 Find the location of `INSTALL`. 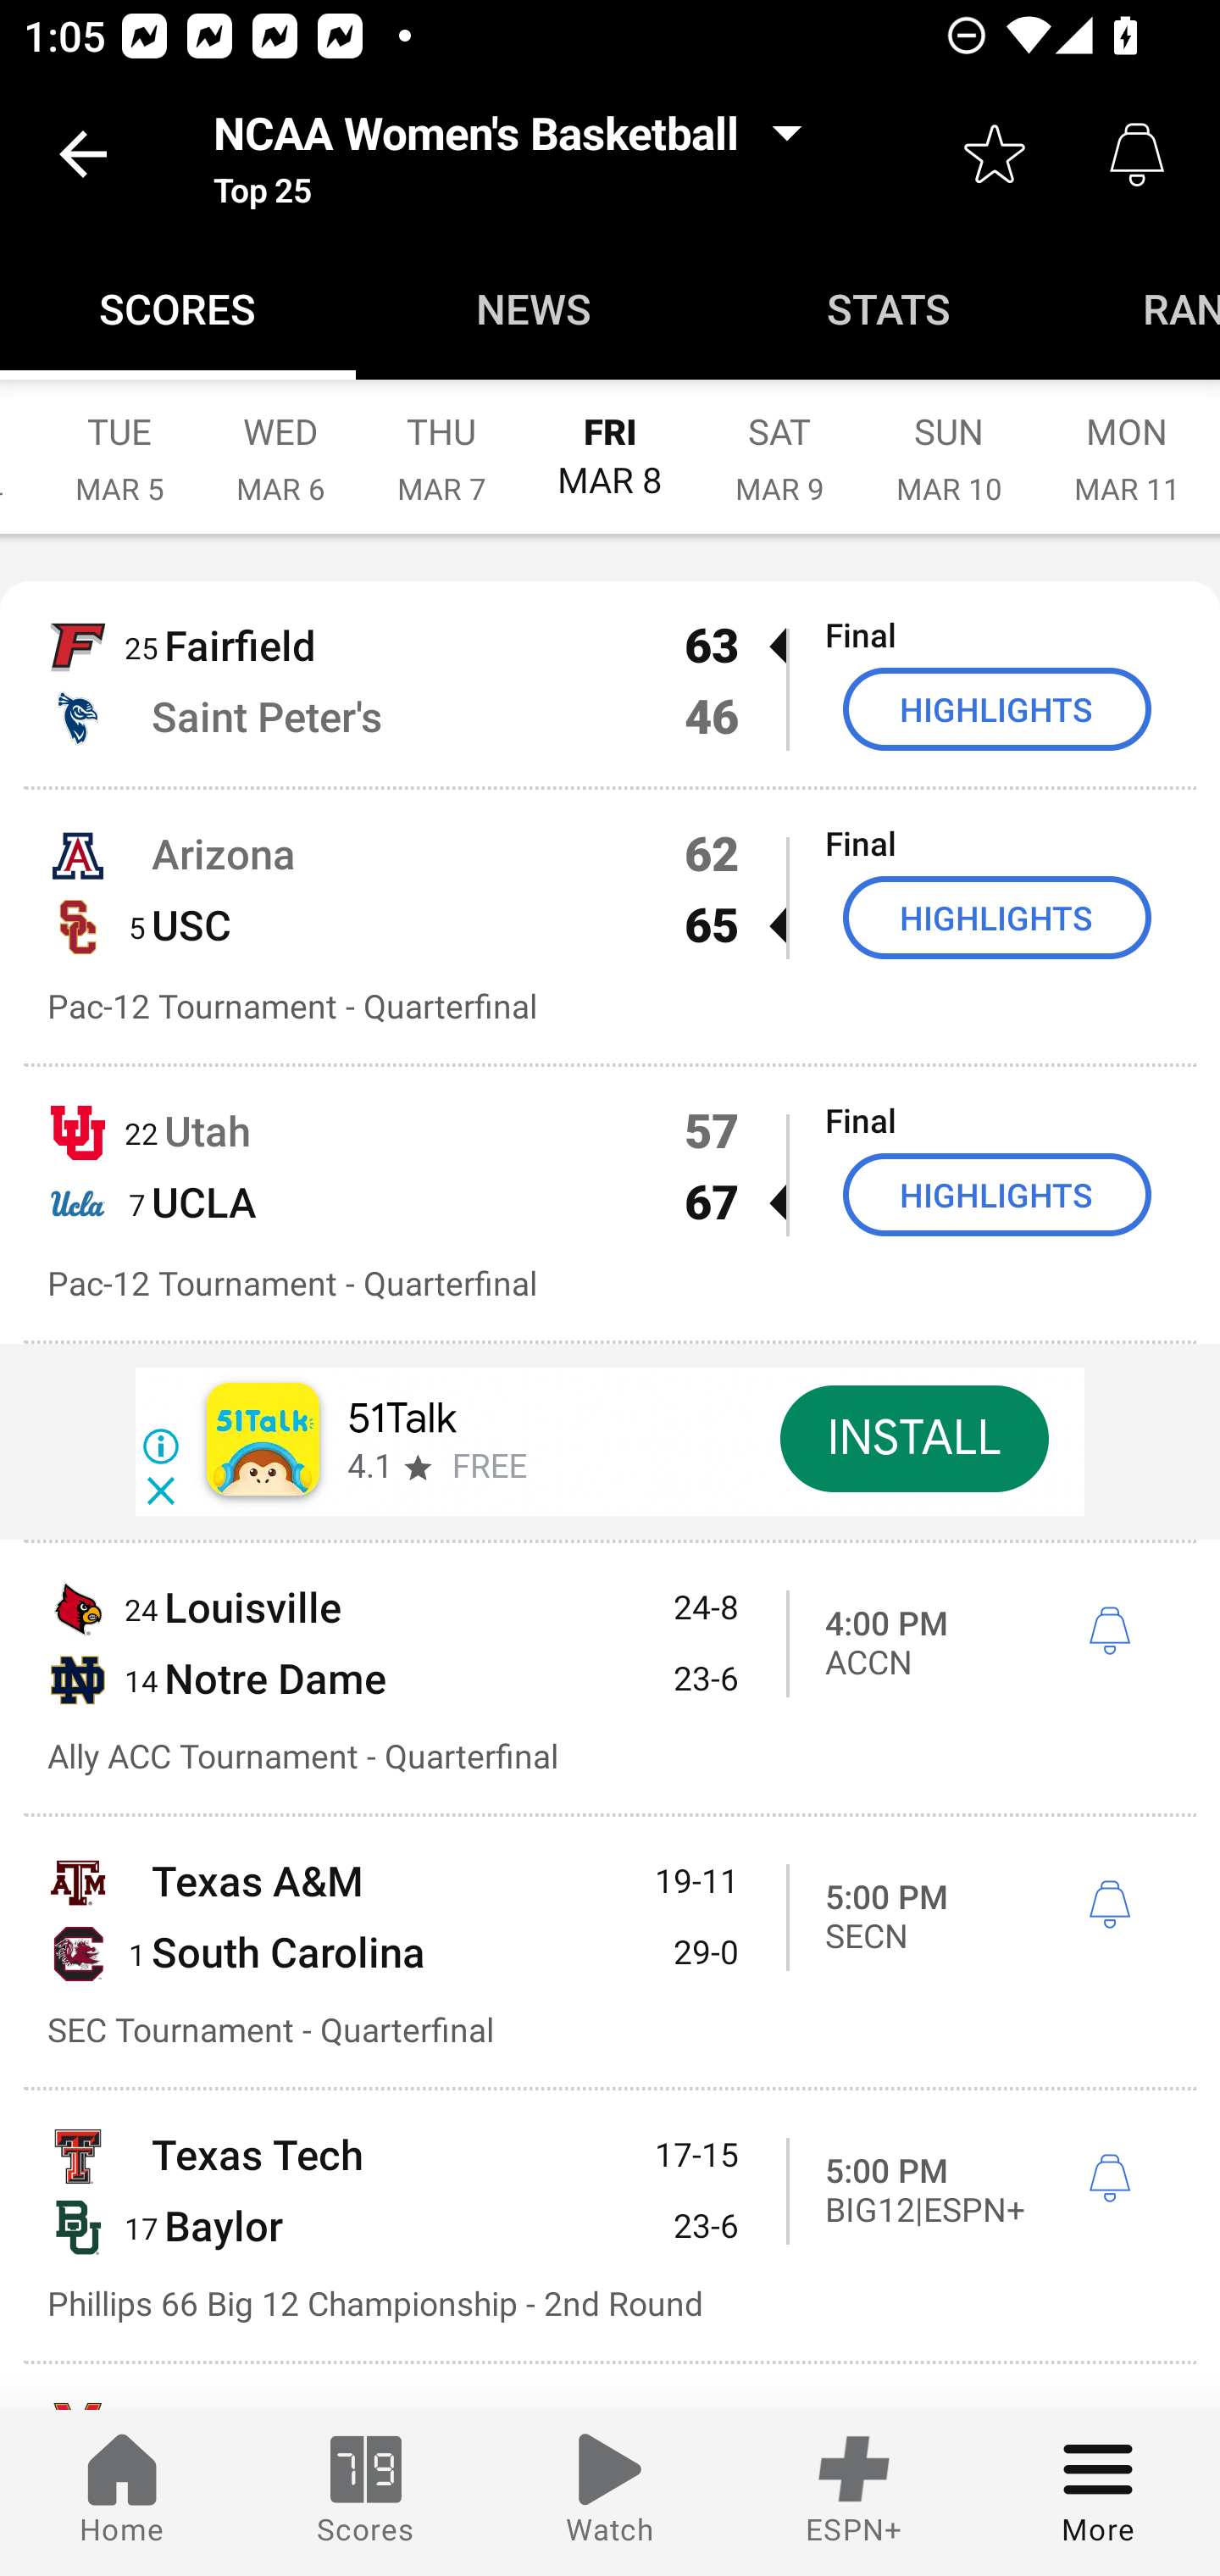

INSTALL is located at coordinates (913, 1439).